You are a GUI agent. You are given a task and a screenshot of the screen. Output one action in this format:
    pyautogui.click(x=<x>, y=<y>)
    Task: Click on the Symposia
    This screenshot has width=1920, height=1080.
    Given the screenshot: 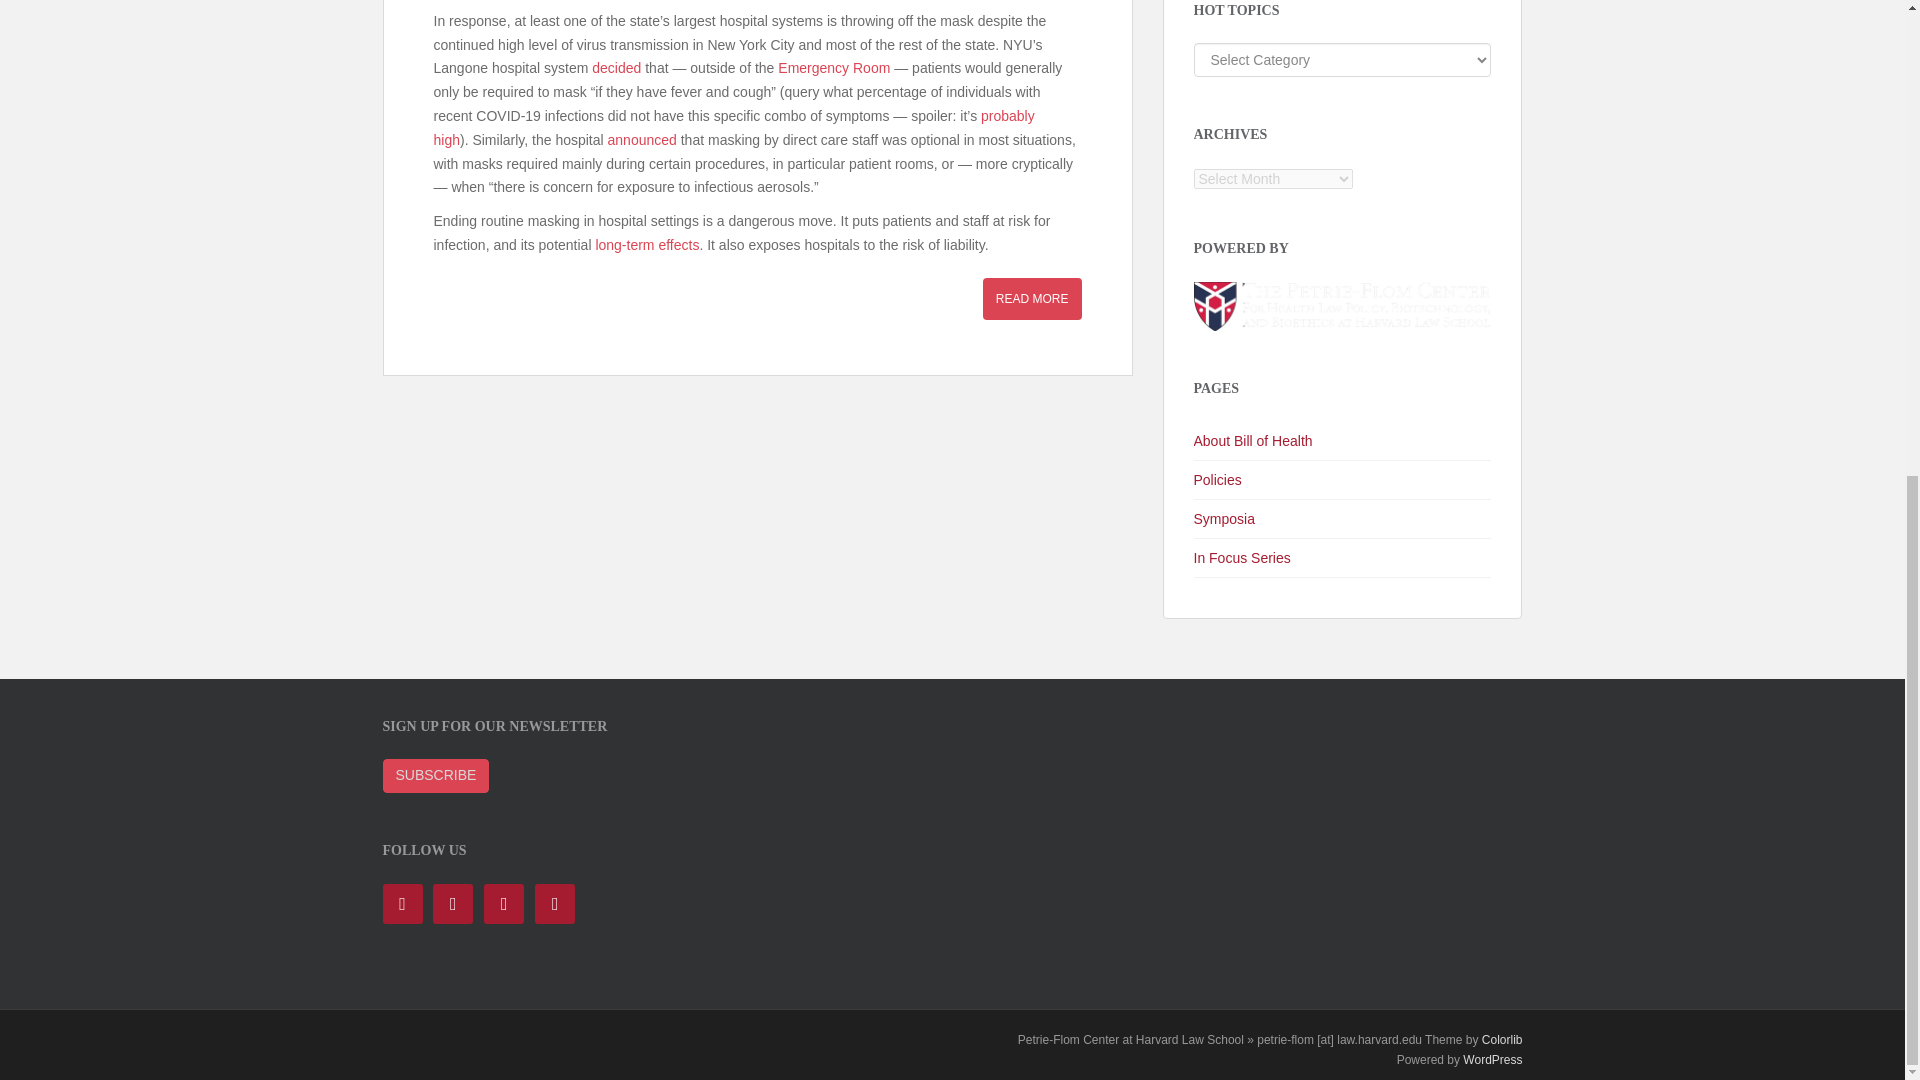 What is the action you would take?
    pyautogui.click(x=1342, y=519)
    